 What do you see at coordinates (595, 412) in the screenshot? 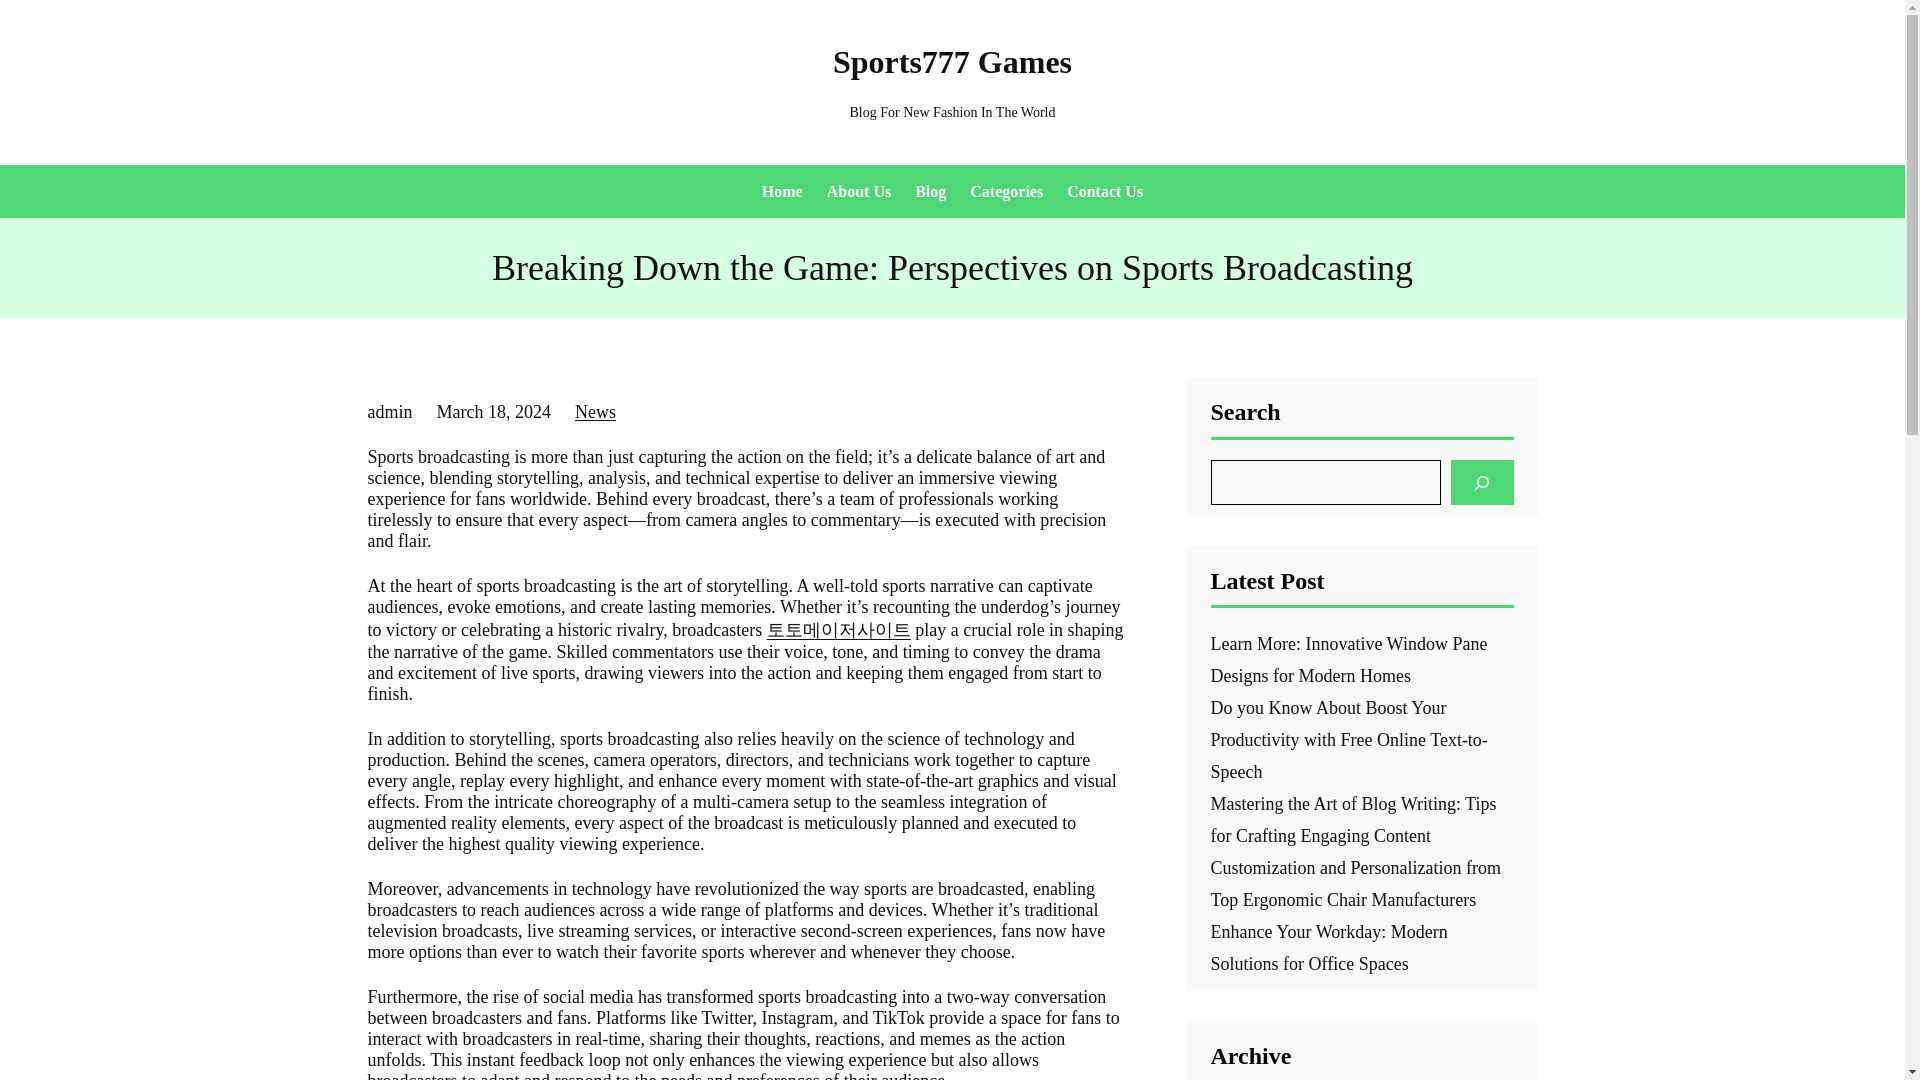
I see `News` at bounding box center [595, 412].